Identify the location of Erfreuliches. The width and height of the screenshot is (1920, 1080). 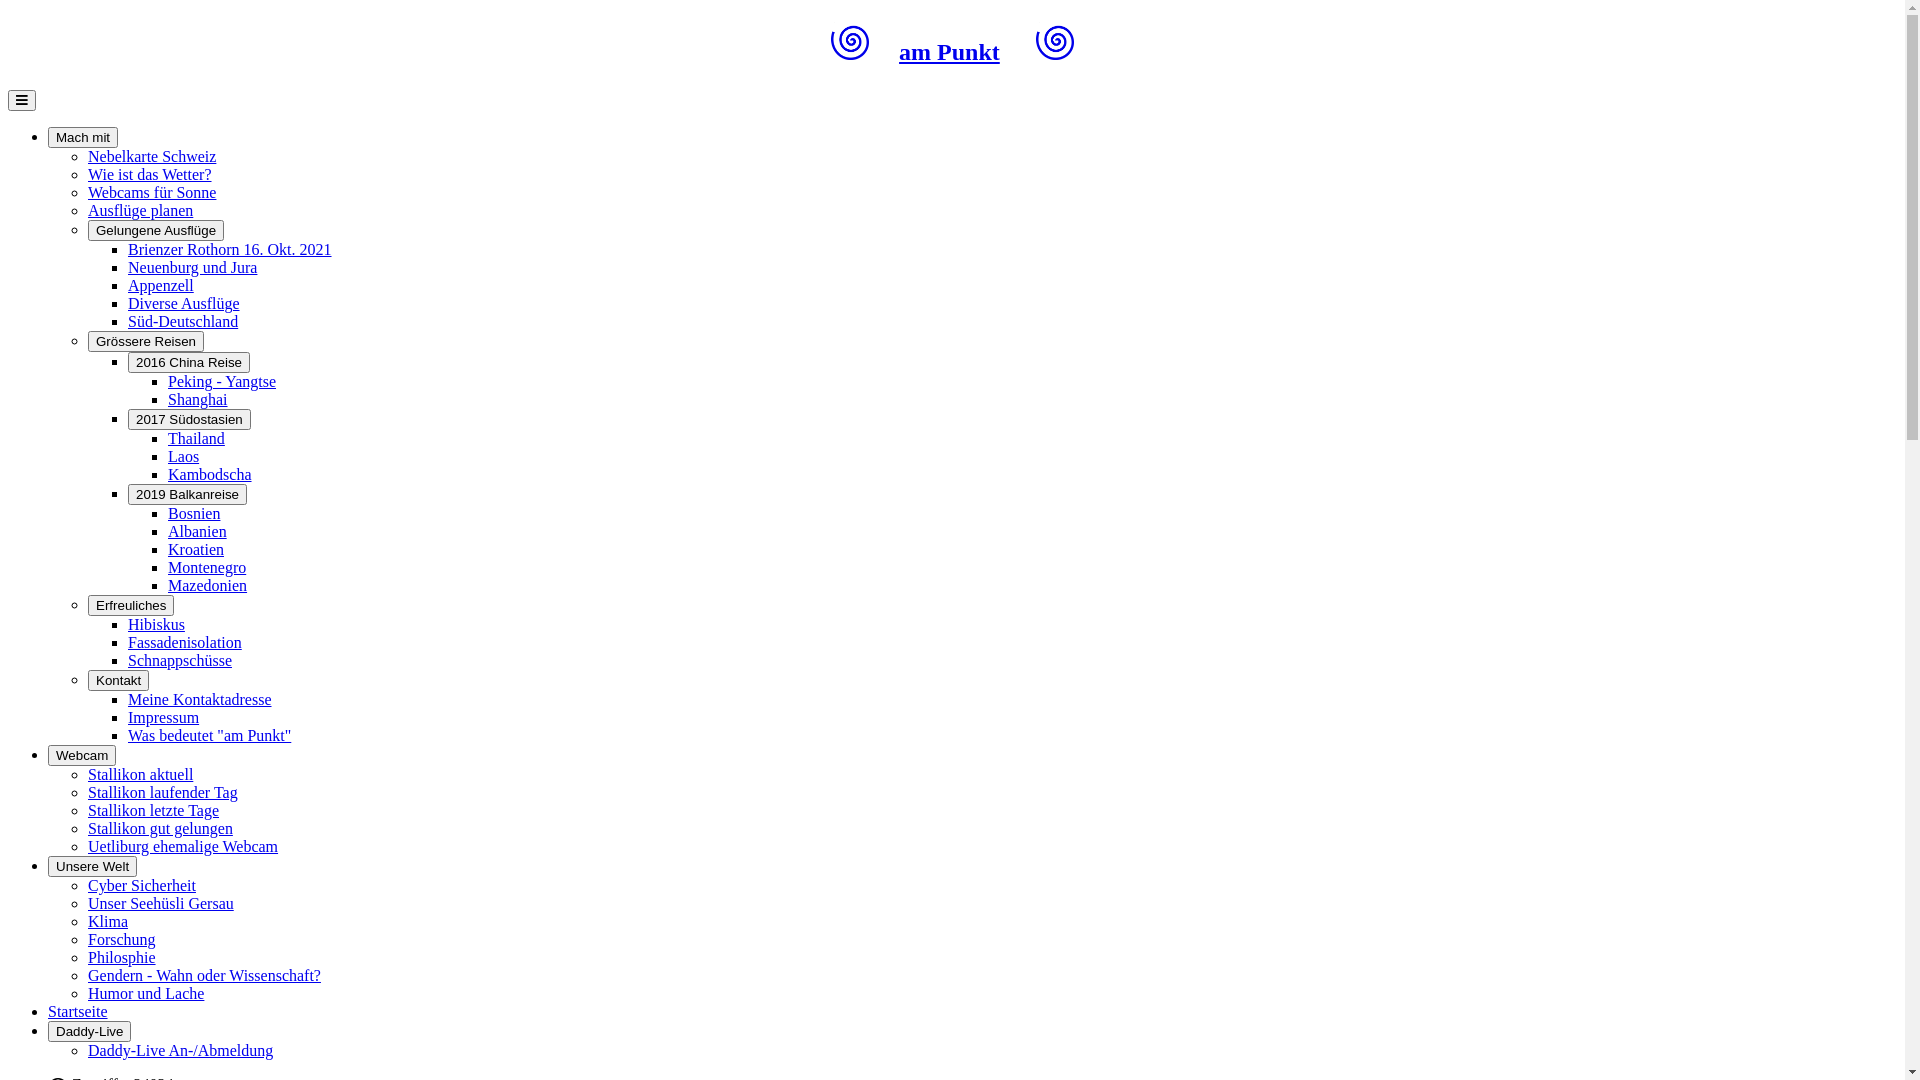
(131, 606).